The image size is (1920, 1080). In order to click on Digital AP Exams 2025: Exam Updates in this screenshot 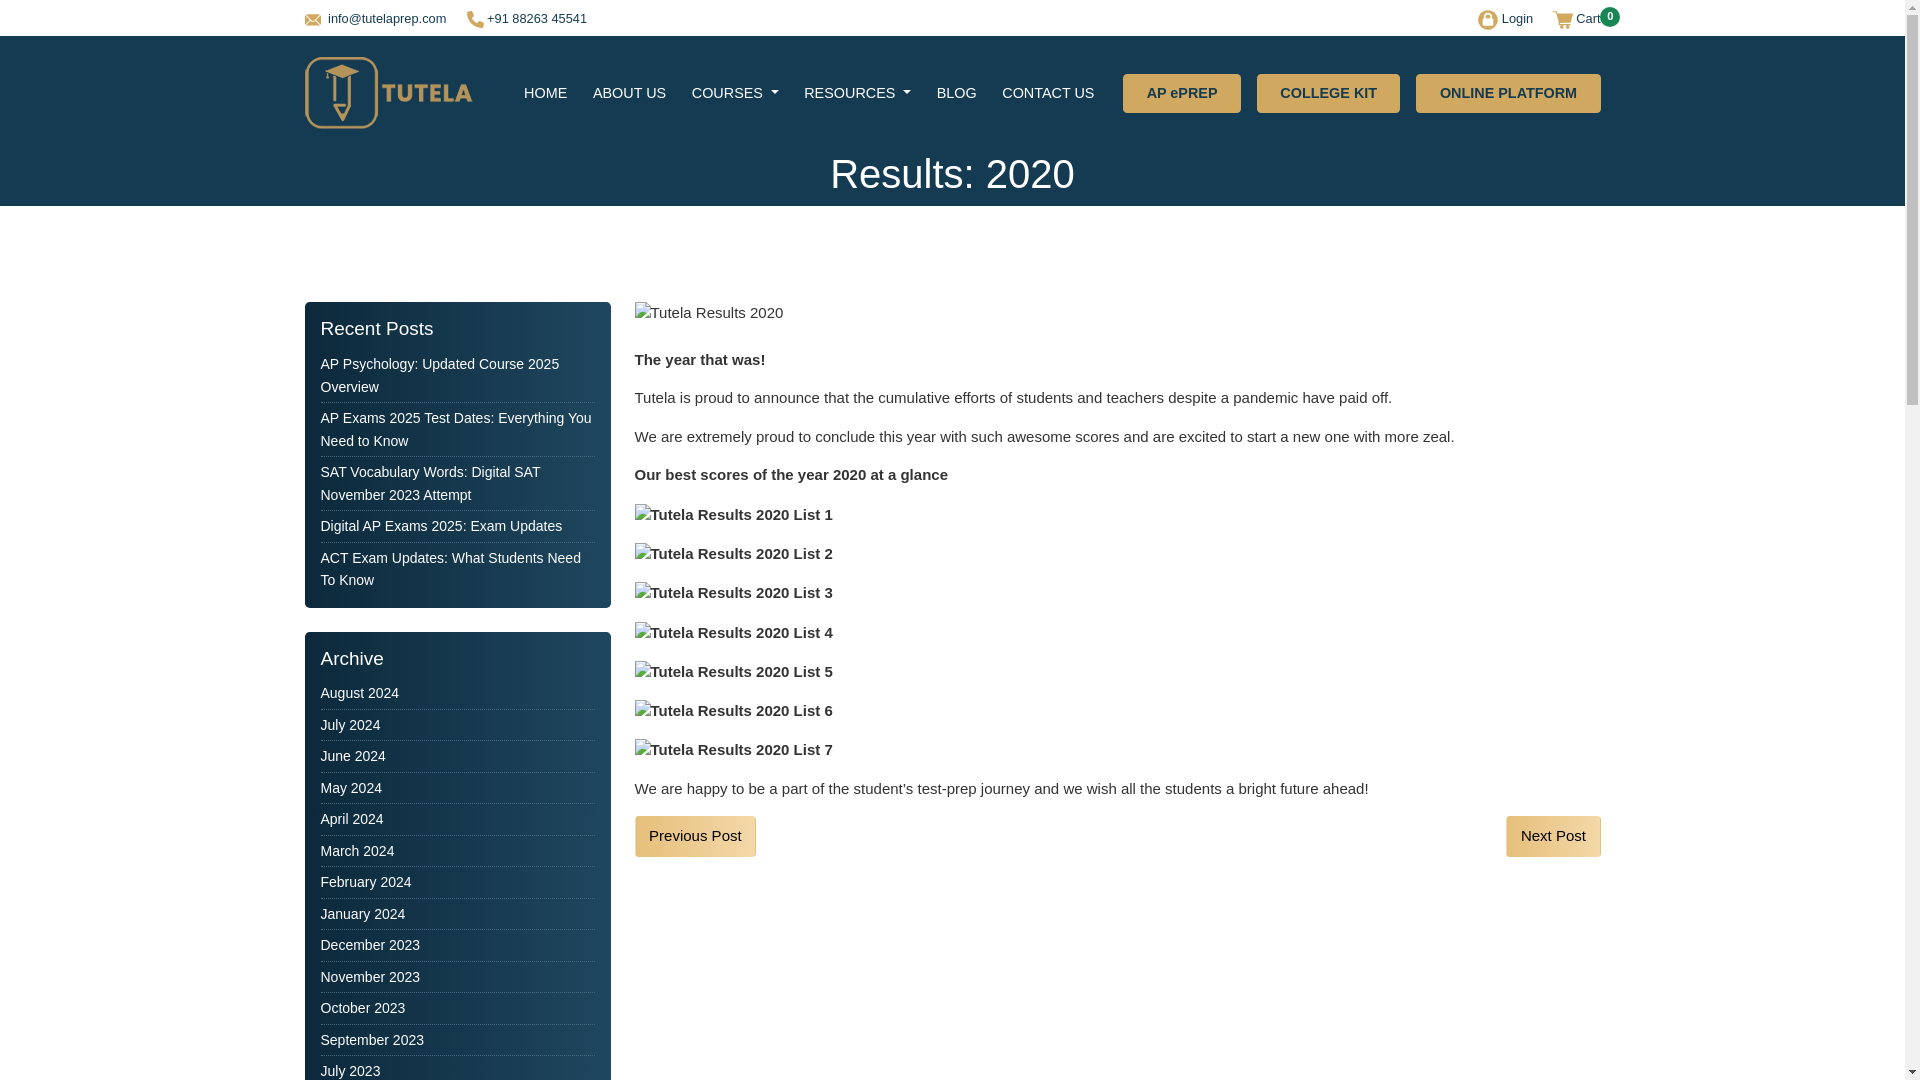, I will do `click(441, 526)`.